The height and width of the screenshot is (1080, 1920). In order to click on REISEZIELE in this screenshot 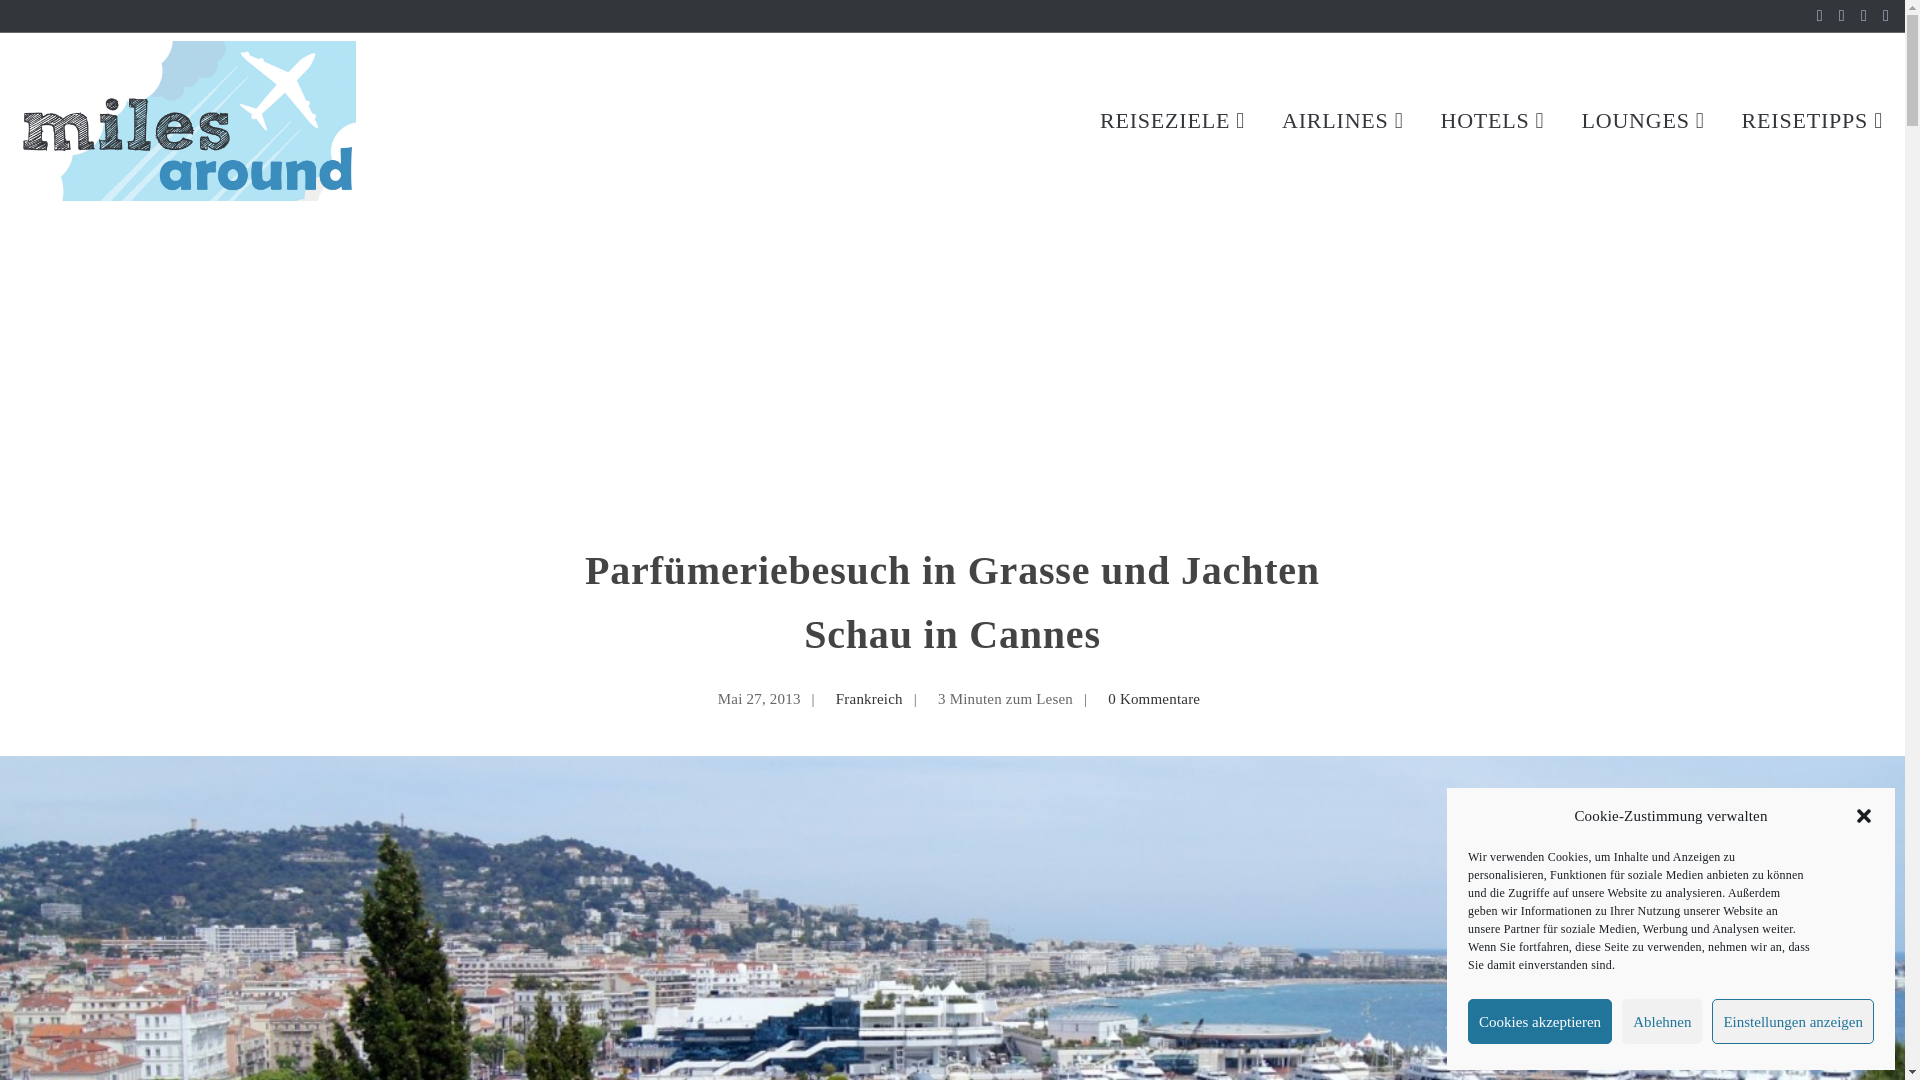, I will do `click(1174, 120)`.